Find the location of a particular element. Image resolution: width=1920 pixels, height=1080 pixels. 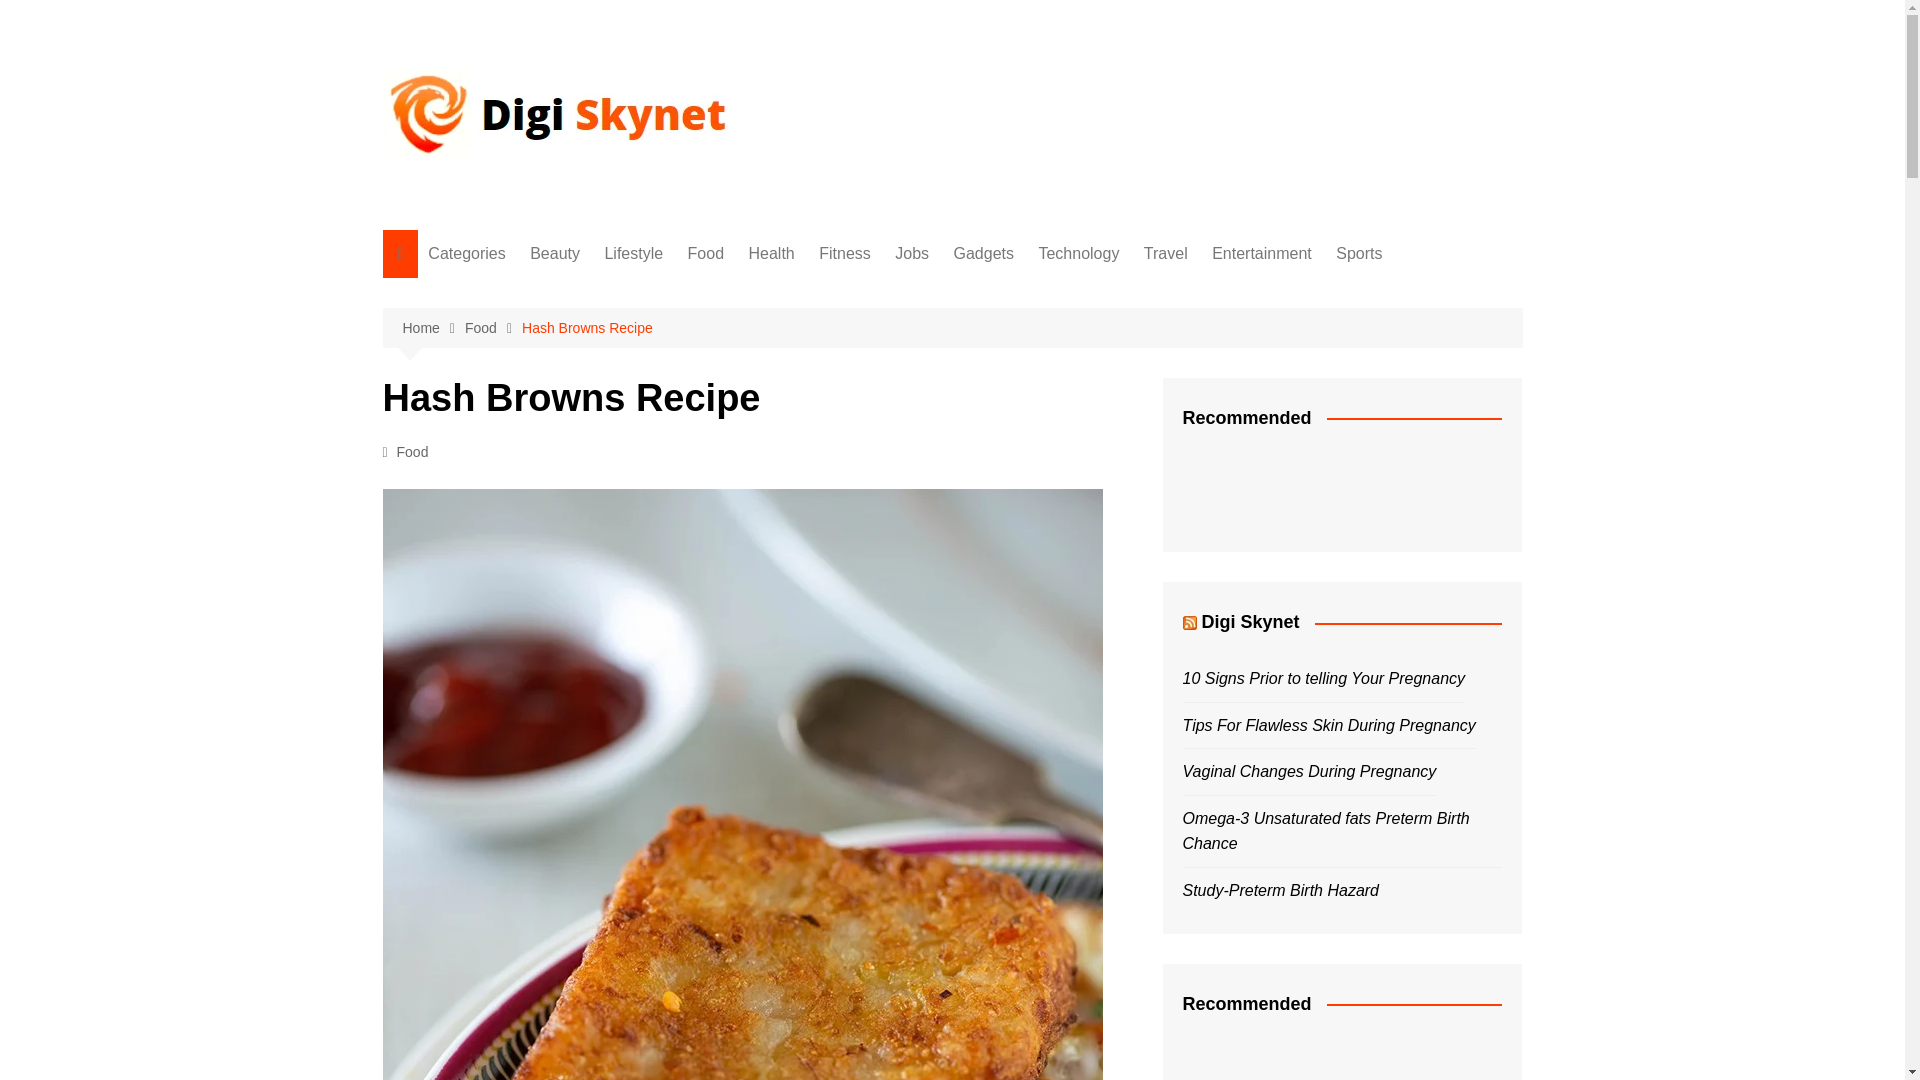

Health is located at coordinates (528, 393).